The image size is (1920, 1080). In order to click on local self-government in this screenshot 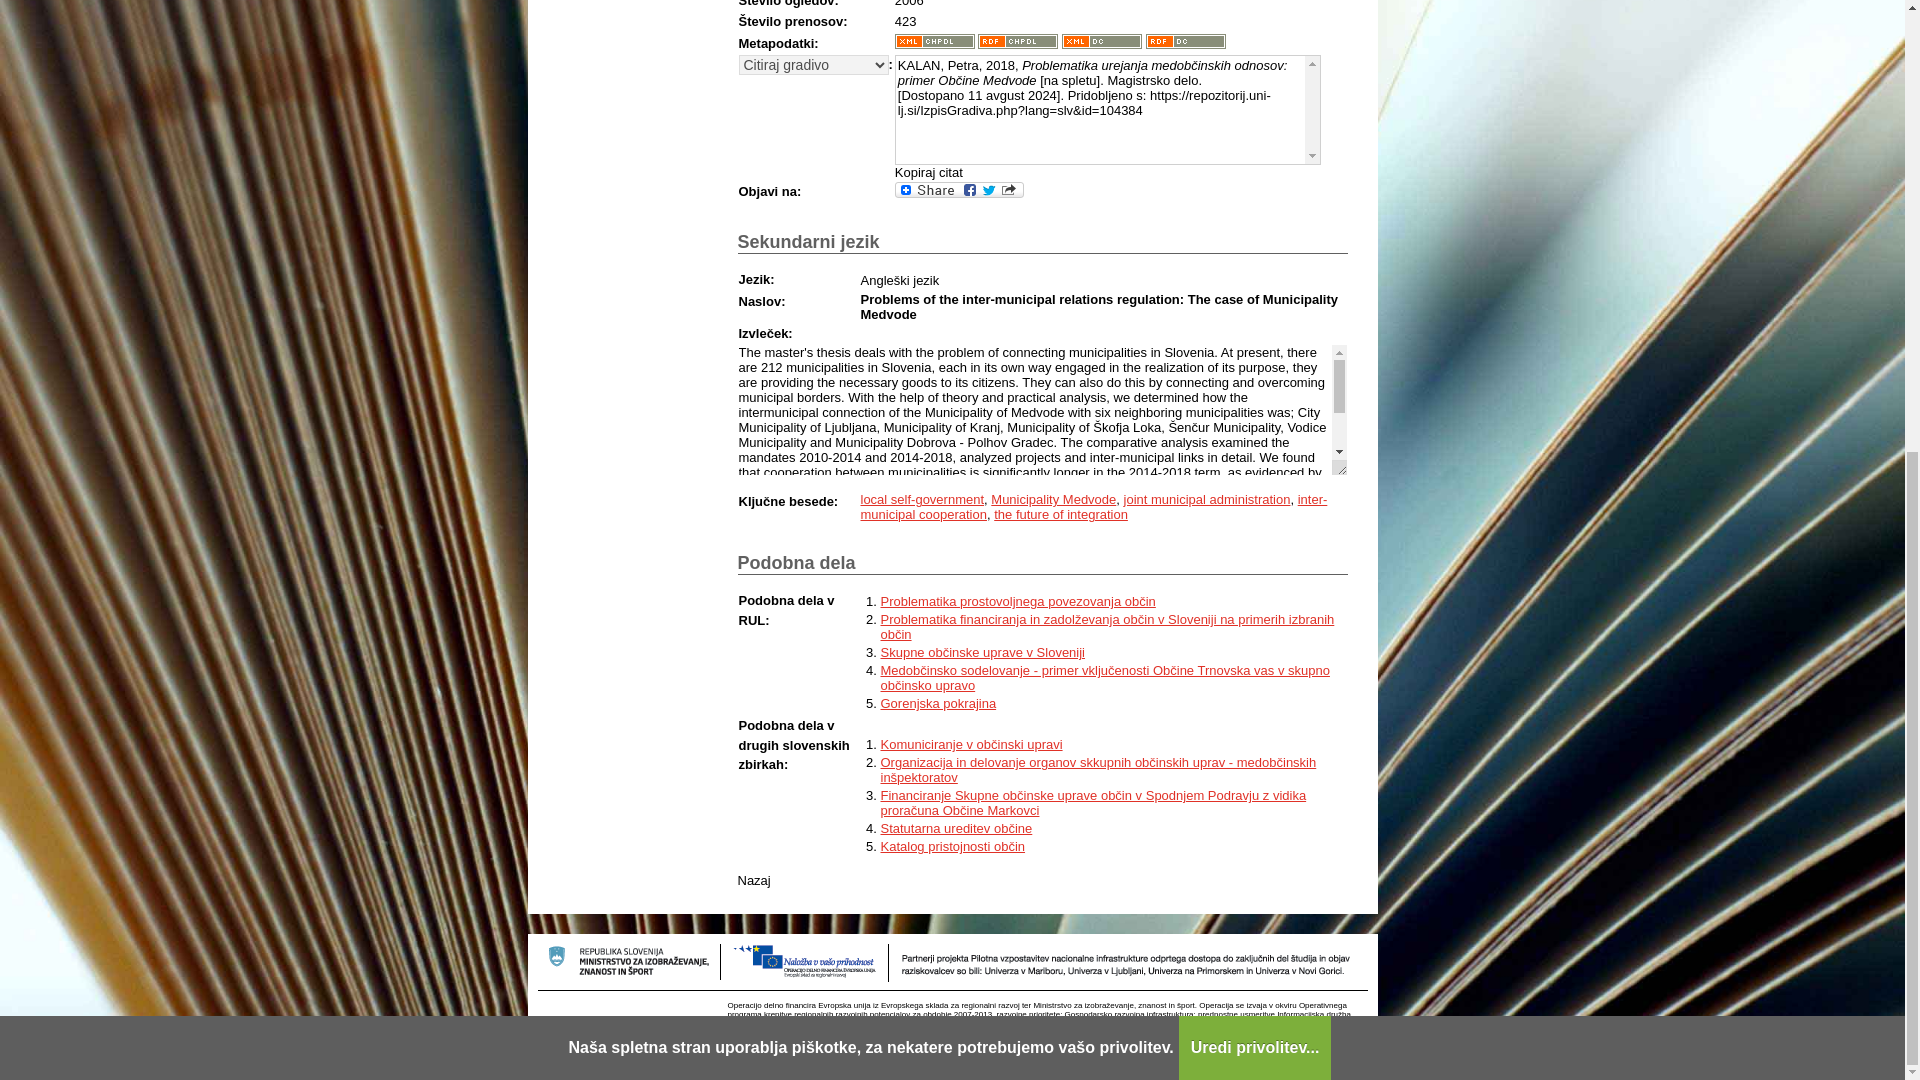, I will do `click(922, 499)`.